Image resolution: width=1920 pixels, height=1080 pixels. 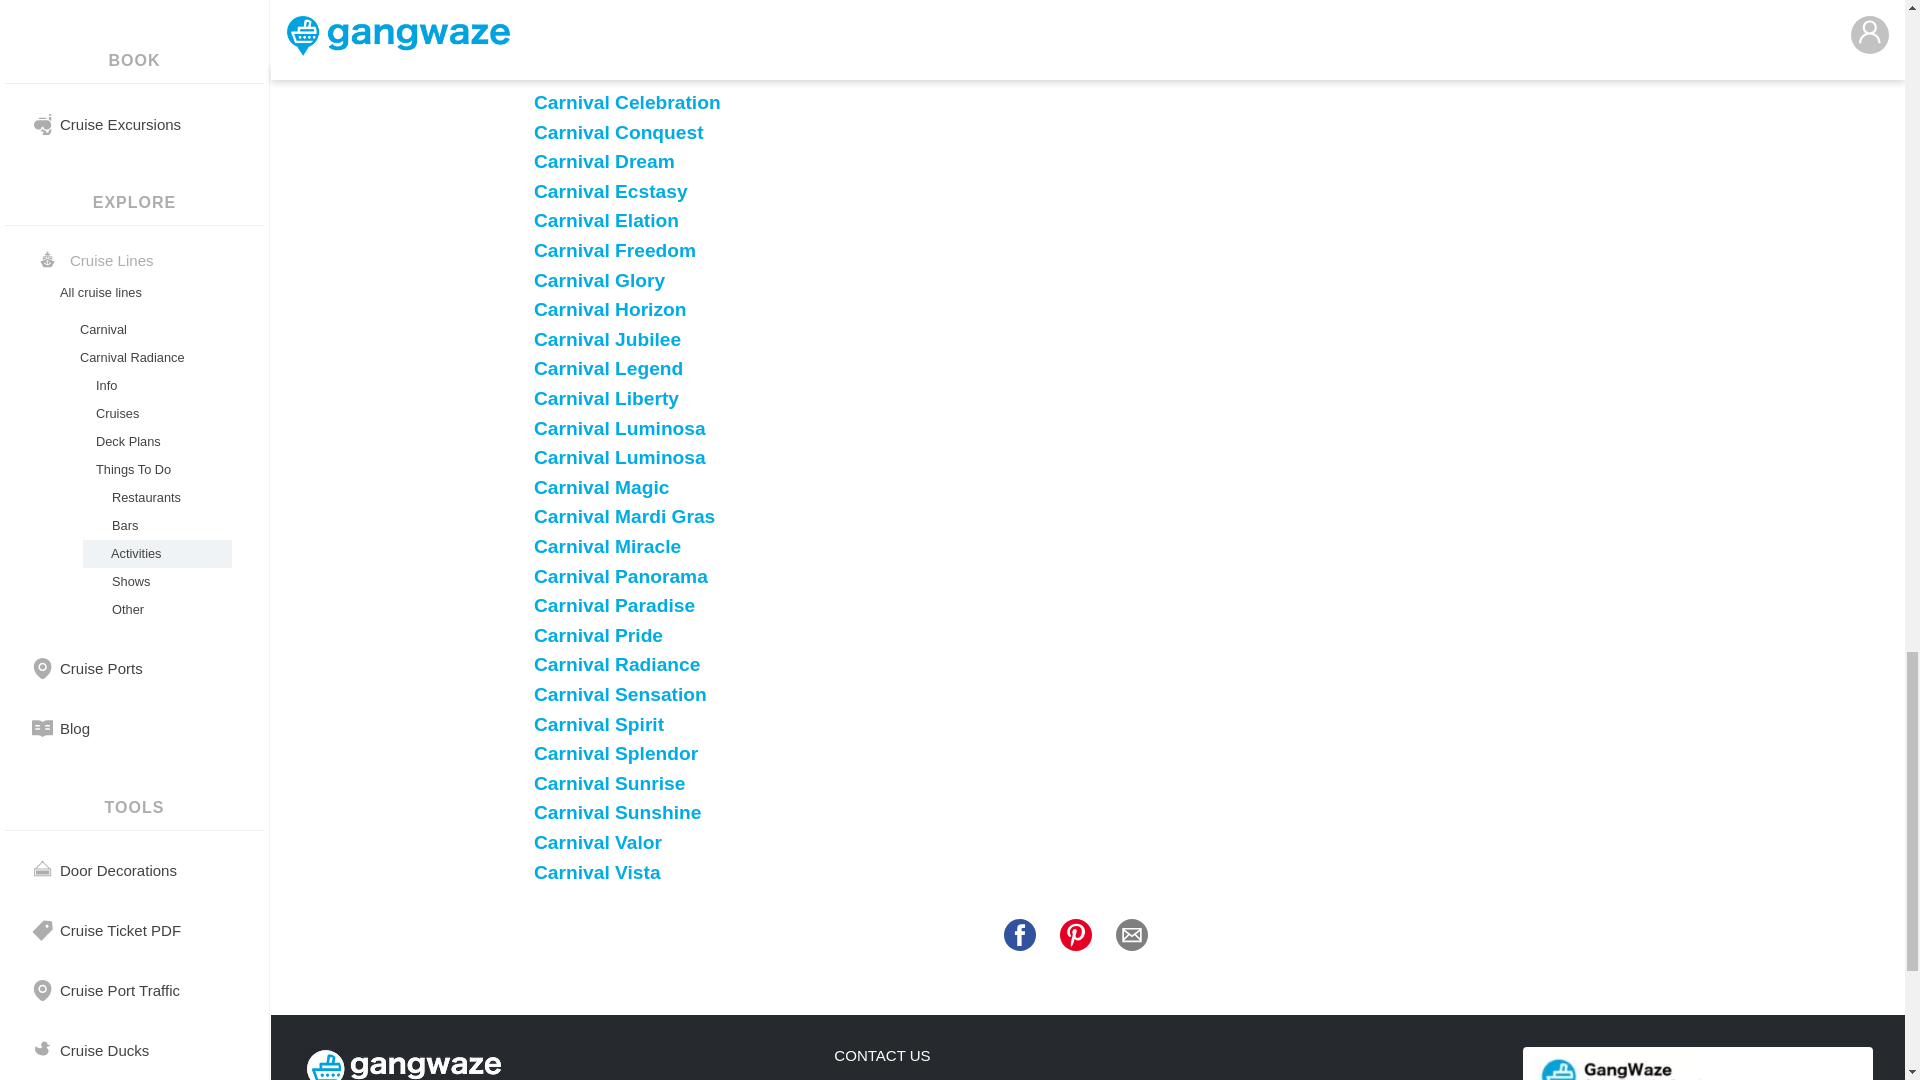 I want to click on Carnival Horizon, so click(x=609, y=309).